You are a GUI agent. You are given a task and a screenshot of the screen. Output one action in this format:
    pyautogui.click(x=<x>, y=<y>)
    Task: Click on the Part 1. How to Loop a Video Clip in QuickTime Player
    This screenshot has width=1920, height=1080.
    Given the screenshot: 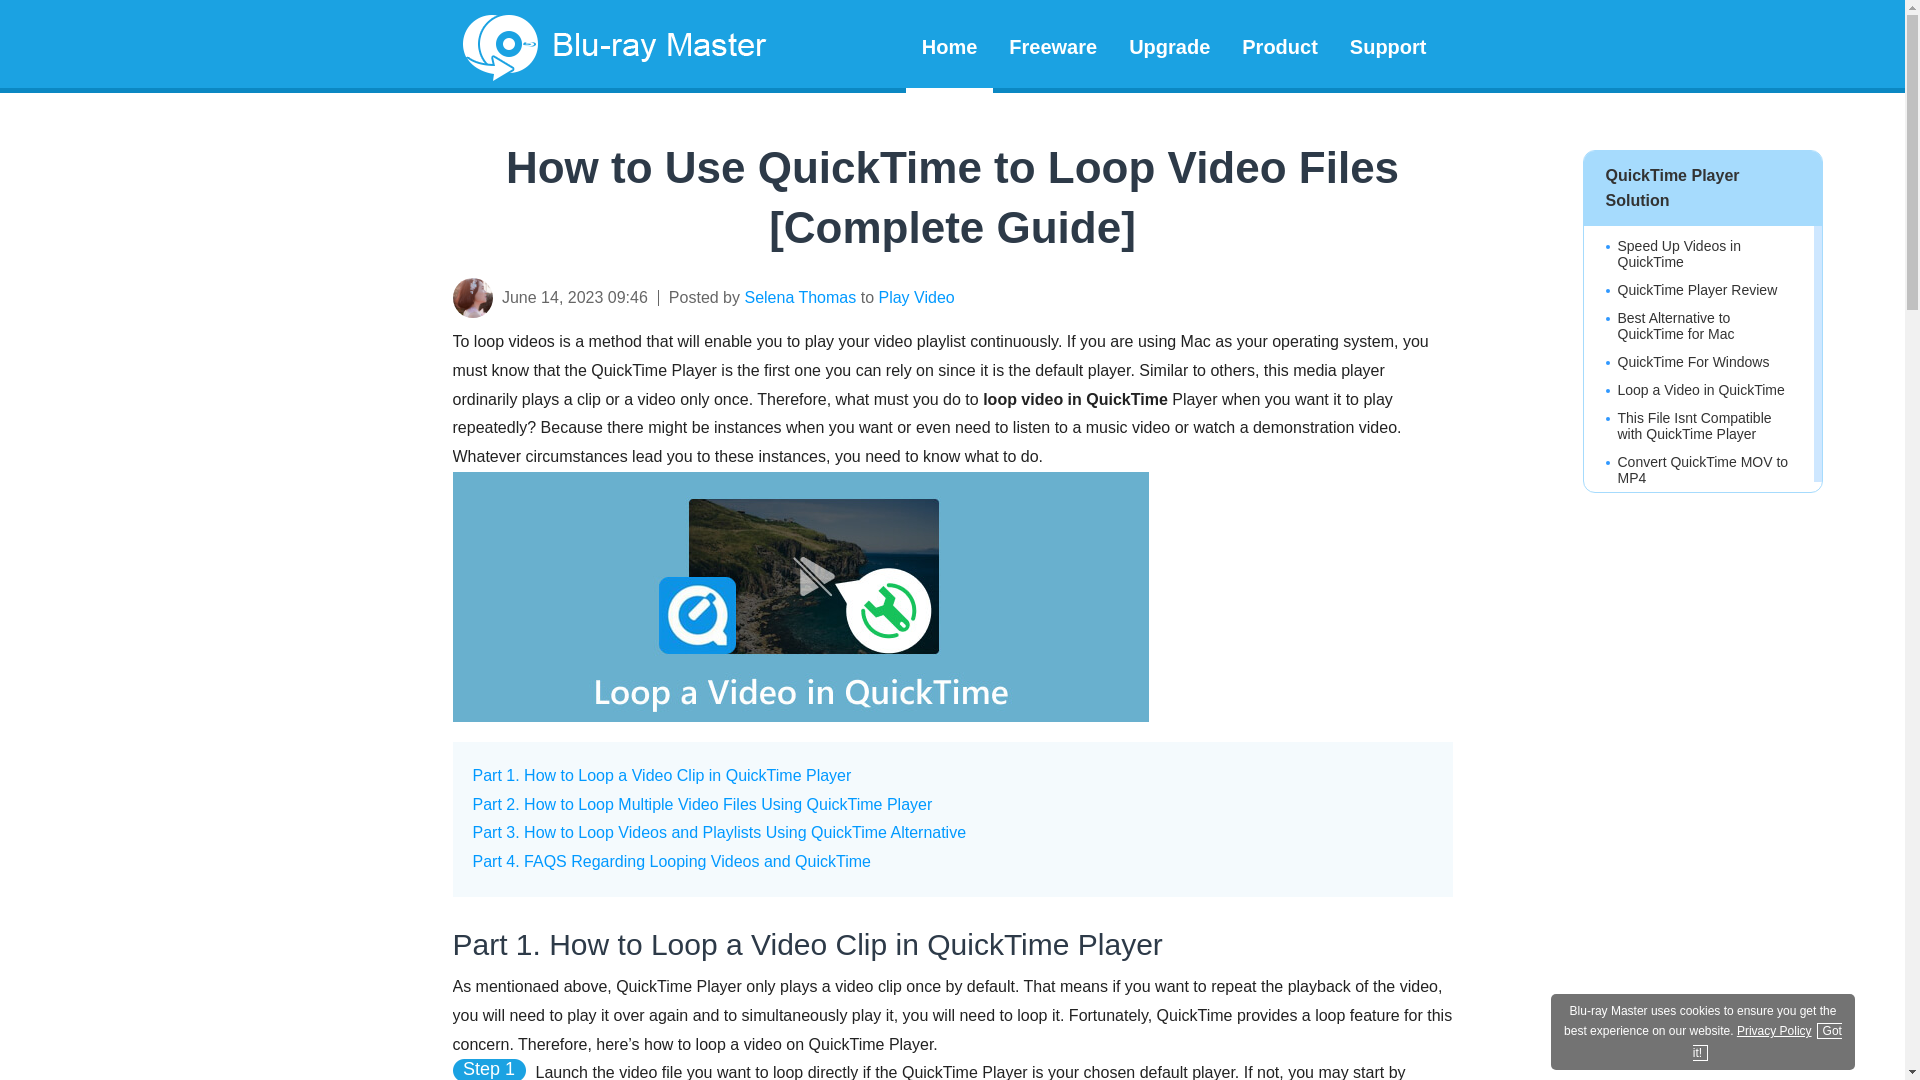 What is the action you would take?
    pyautogui.click(x=661, y=775)
    